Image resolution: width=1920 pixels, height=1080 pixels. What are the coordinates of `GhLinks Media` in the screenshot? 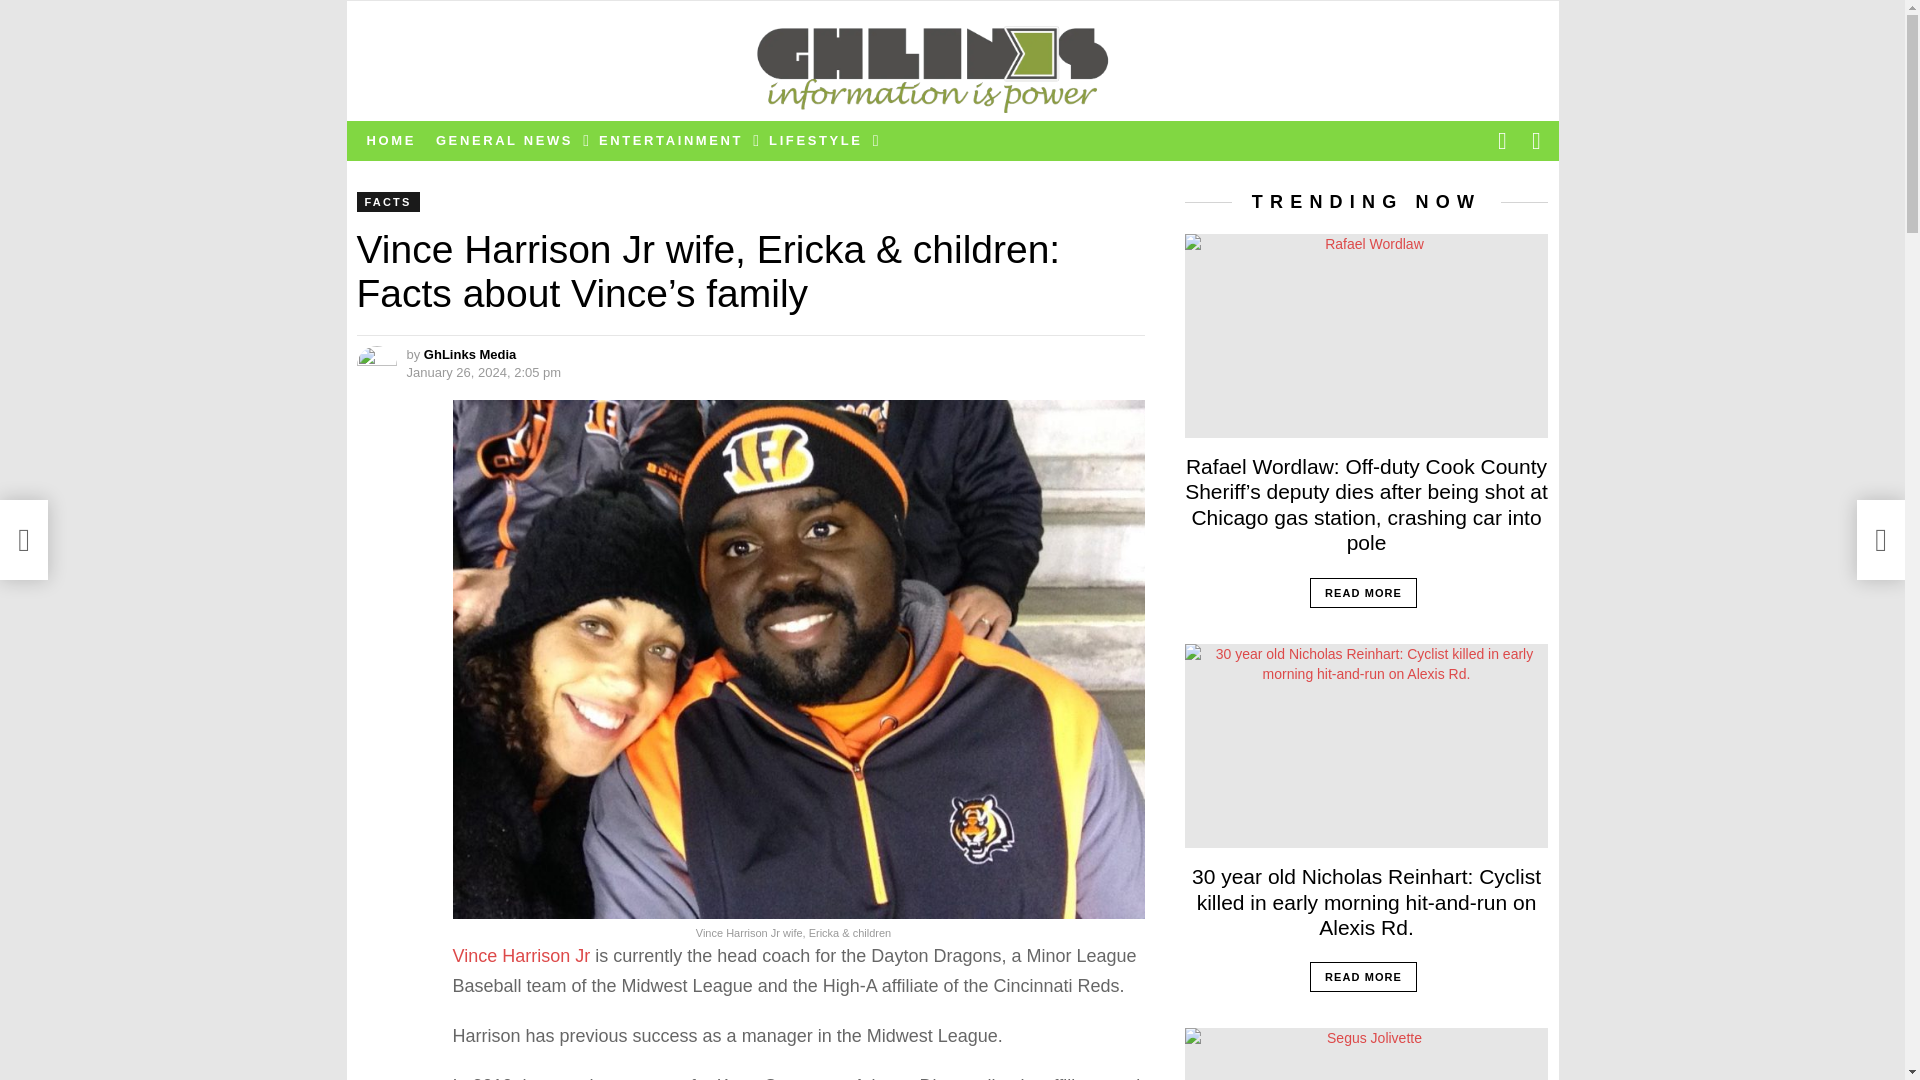 It's located at (470, 354).